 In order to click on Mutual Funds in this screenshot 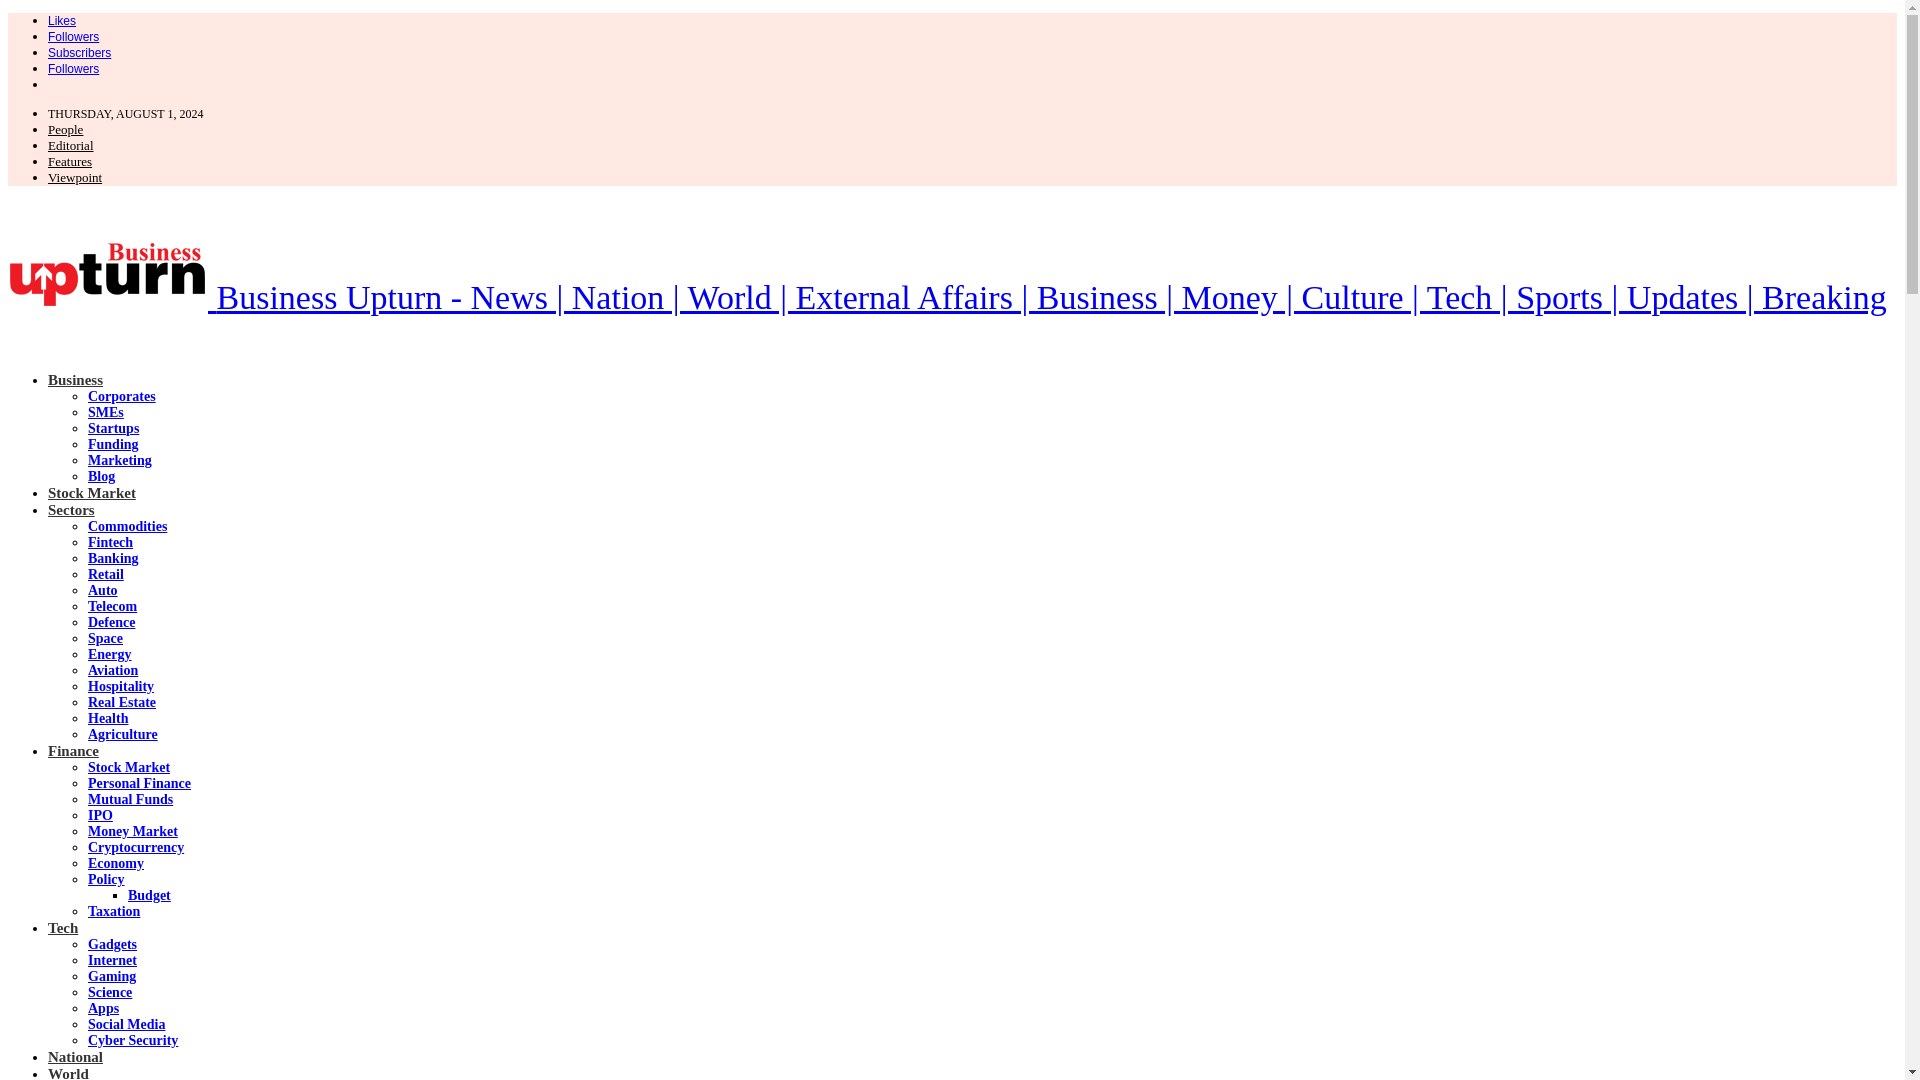, I will do `click(130, 798)`.